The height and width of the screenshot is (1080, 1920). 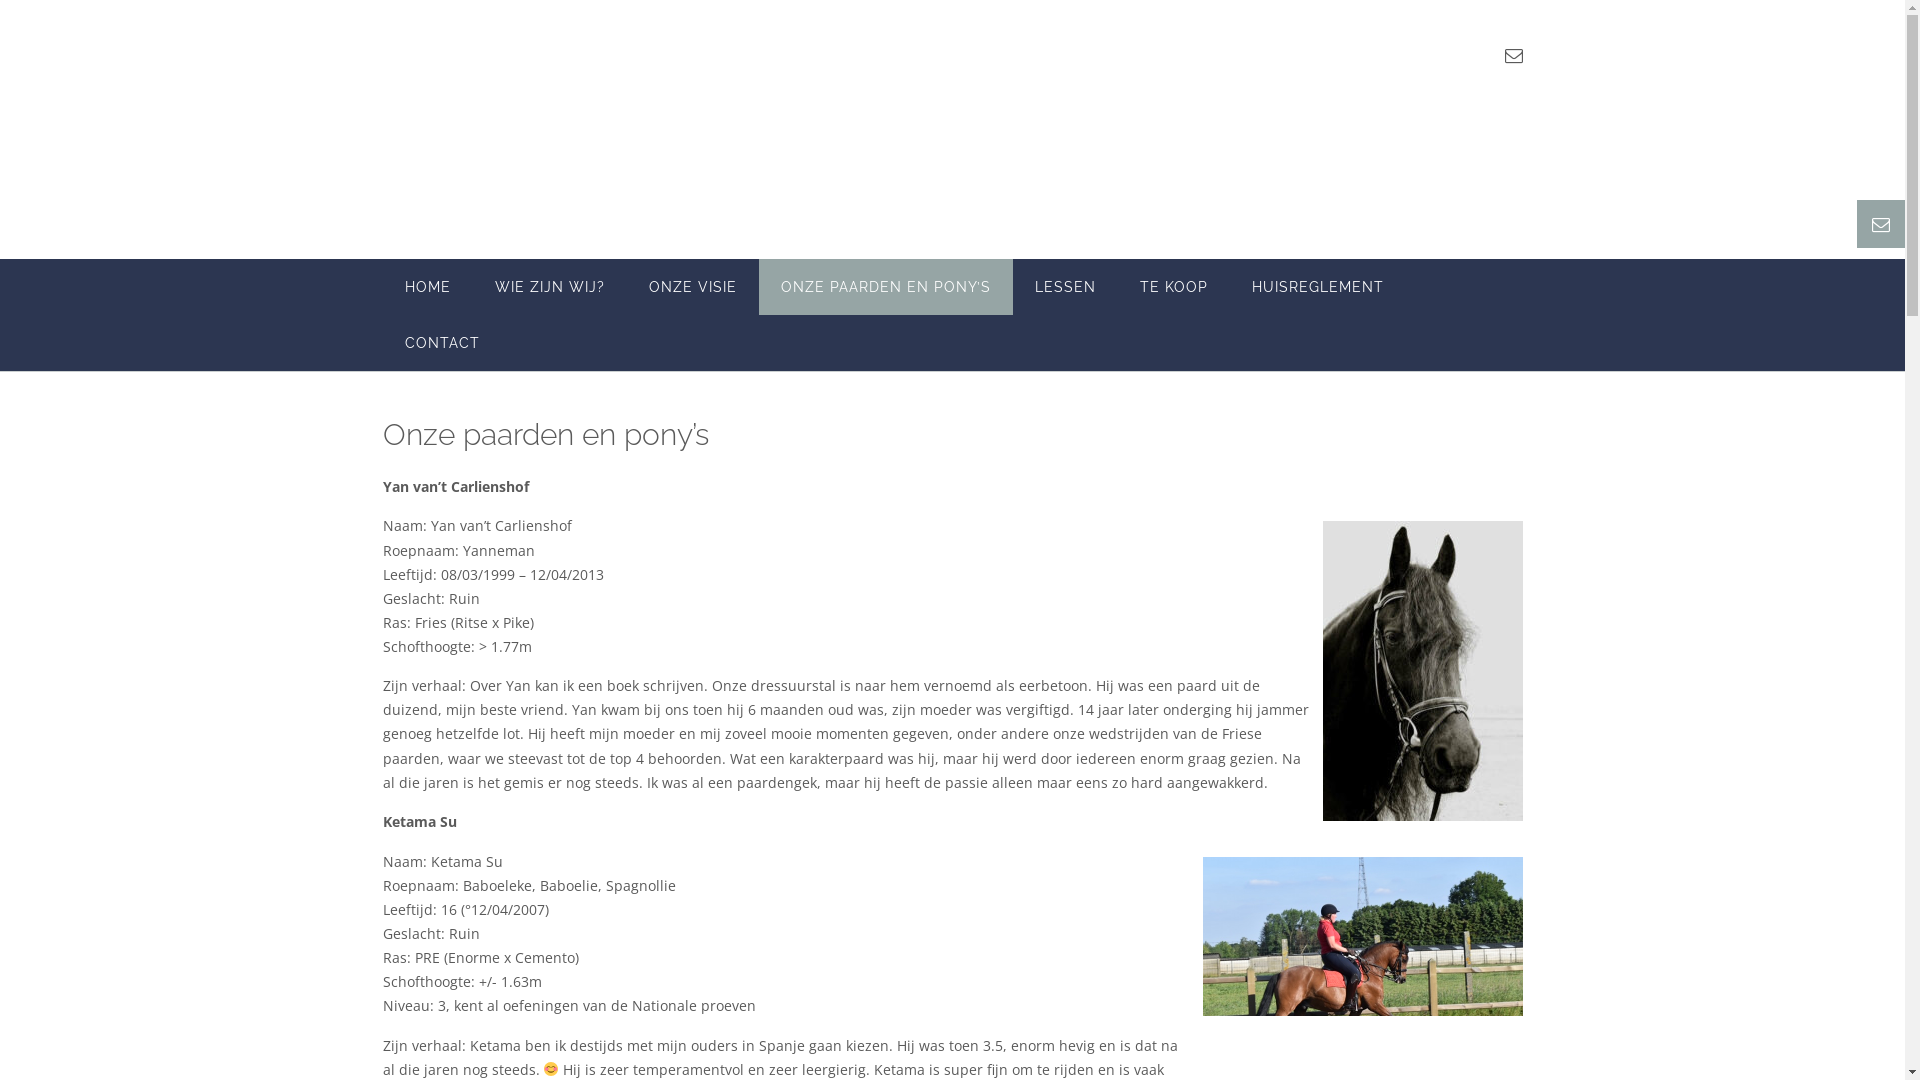 I want to click on 't Carlienshof - Dressage Stable, so click(x=507, y=131).